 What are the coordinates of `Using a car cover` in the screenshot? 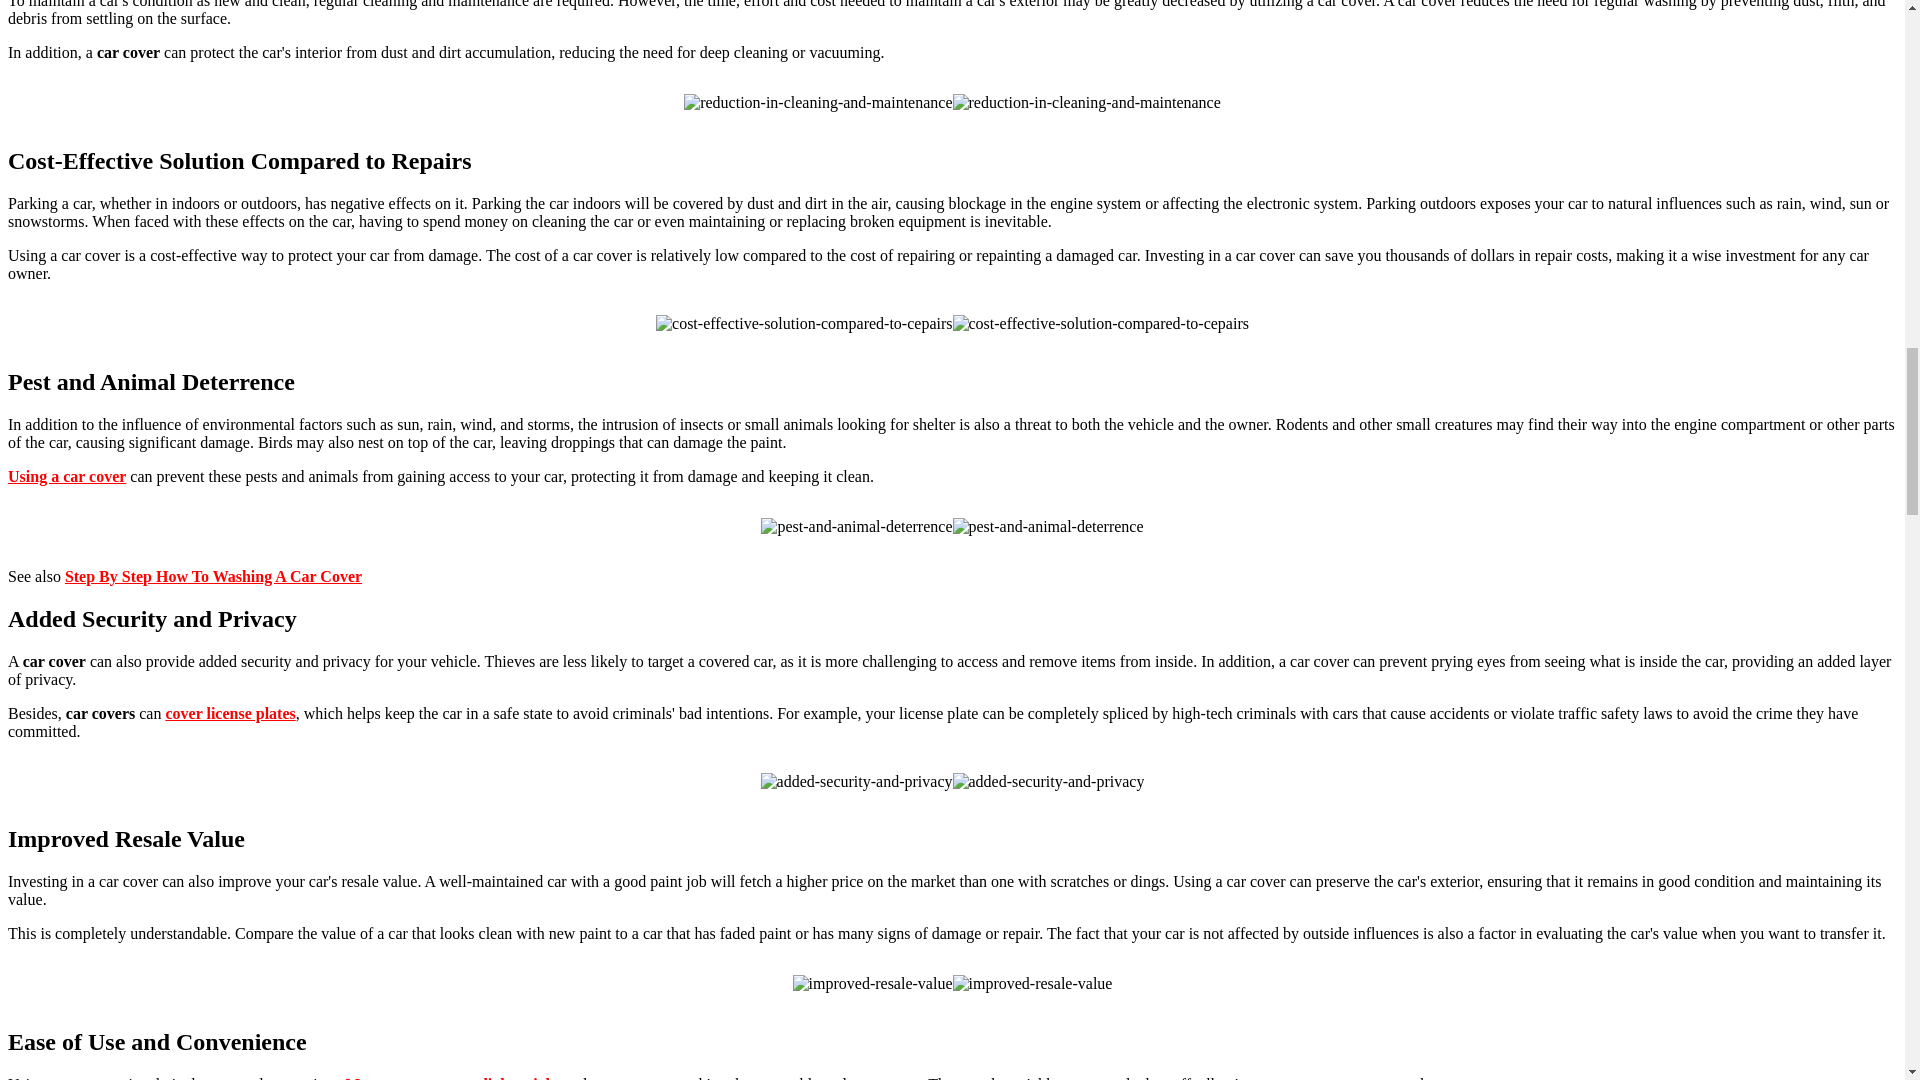 It's located at (66, 476).